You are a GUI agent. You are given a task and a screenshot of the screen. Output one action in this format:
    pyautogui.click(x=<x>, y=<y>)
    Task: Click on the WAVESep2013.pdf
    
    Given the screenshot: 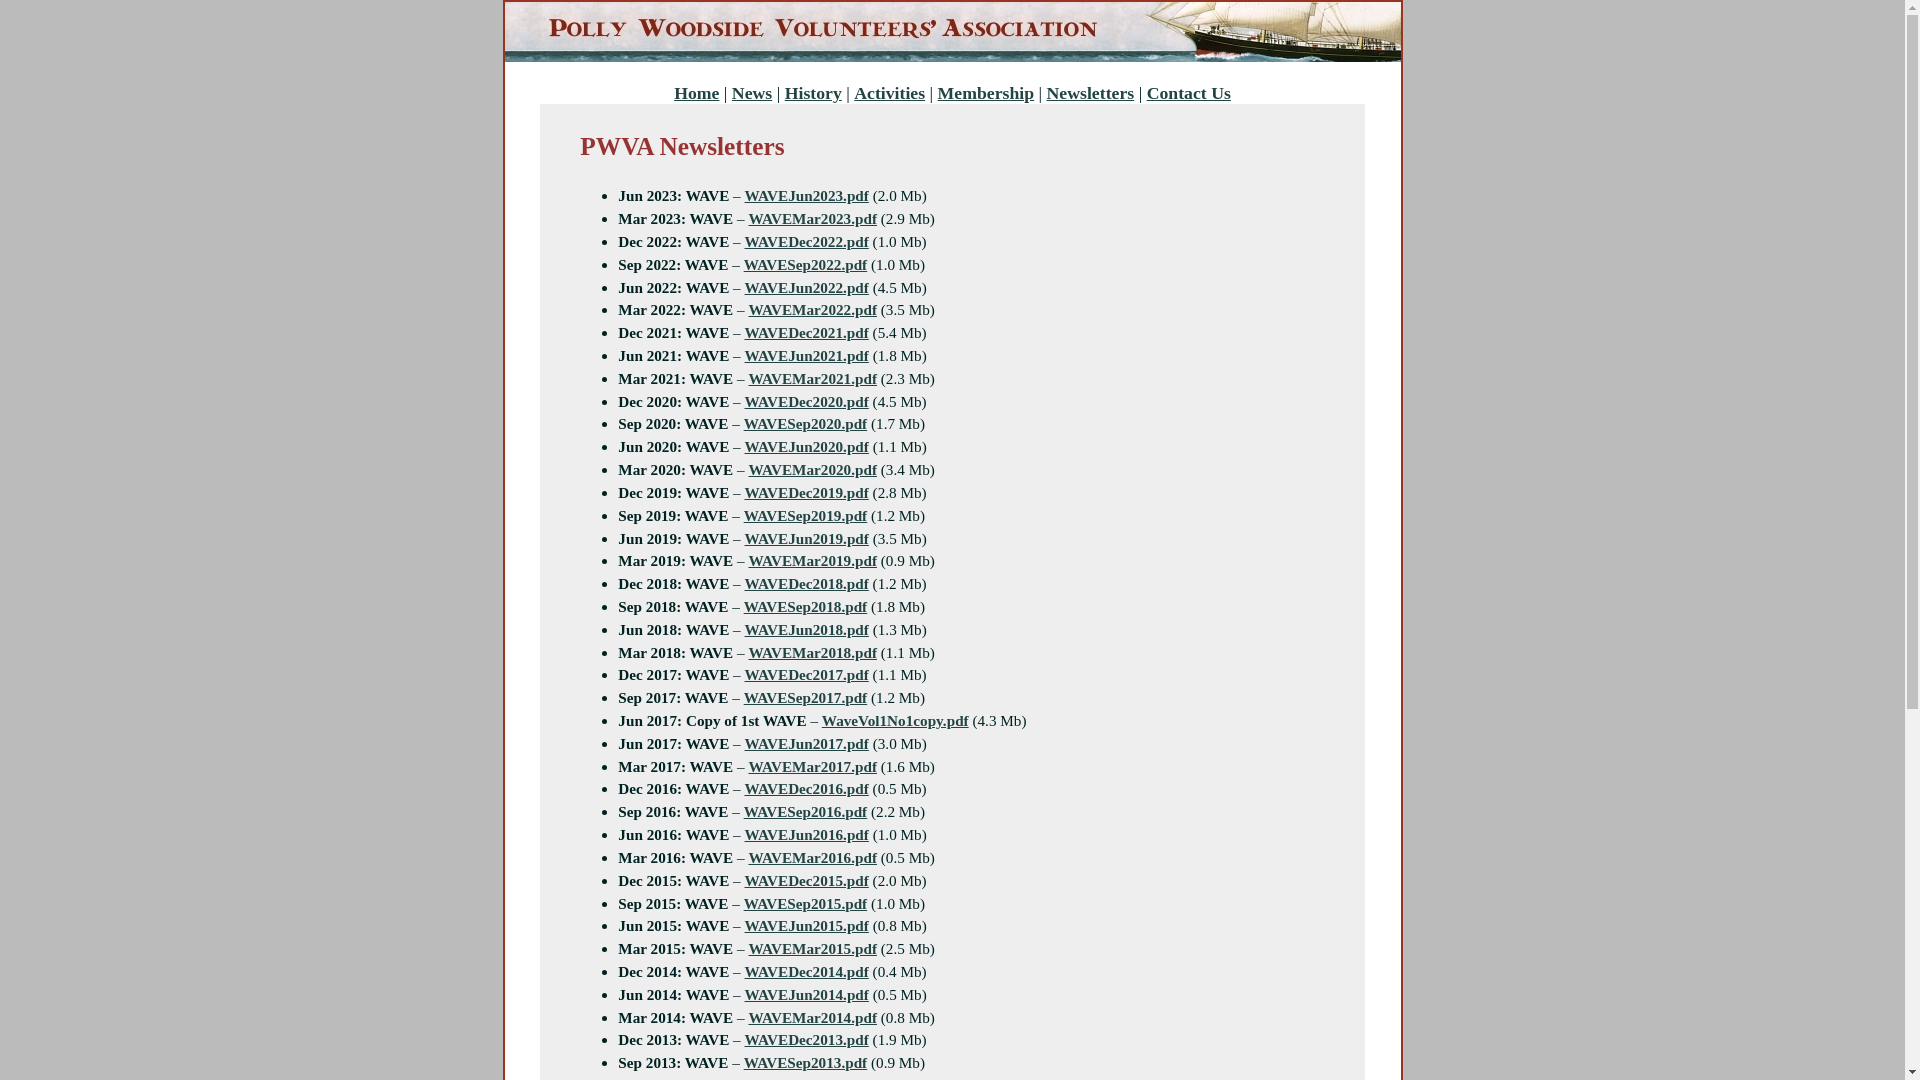 What is the action you would take?
    pyautogui.click(x=806, y=1062)
    